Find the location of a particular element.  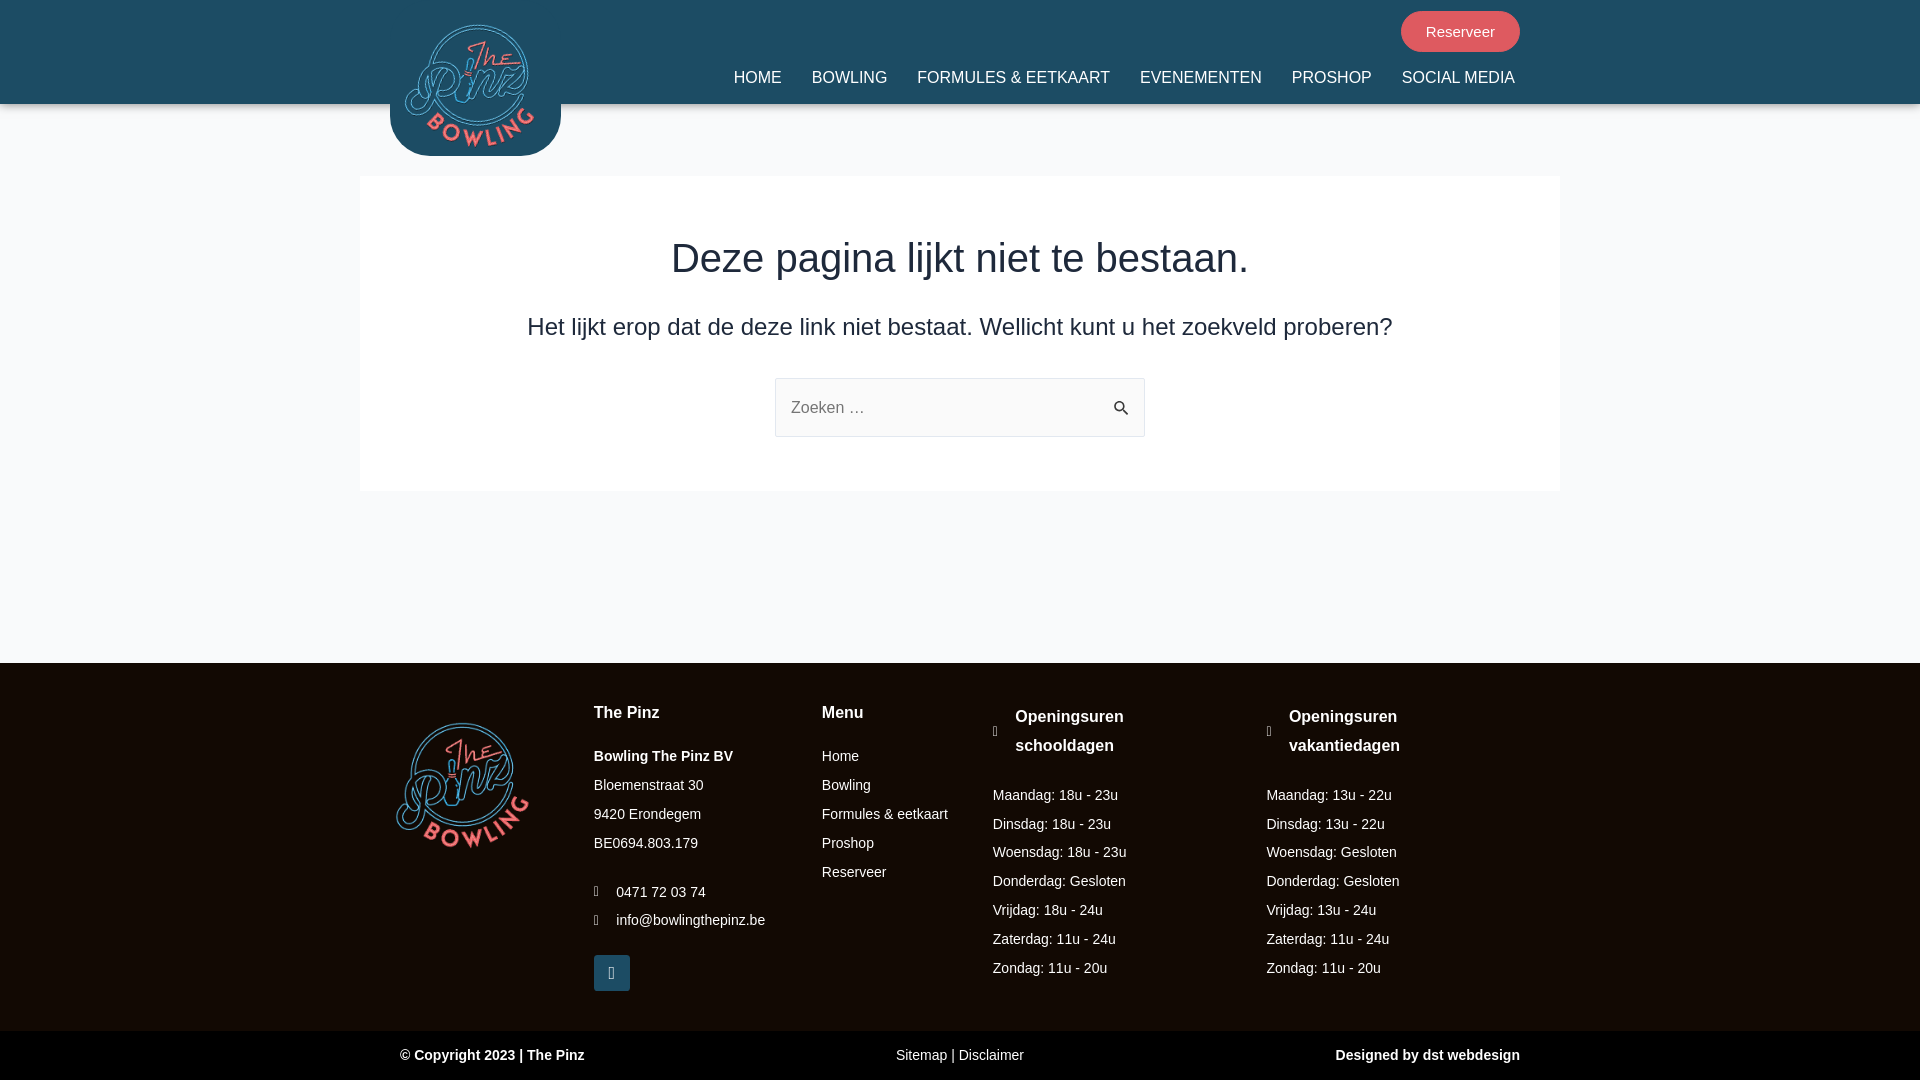

Zoeken is located at coordinates (1122, 399).